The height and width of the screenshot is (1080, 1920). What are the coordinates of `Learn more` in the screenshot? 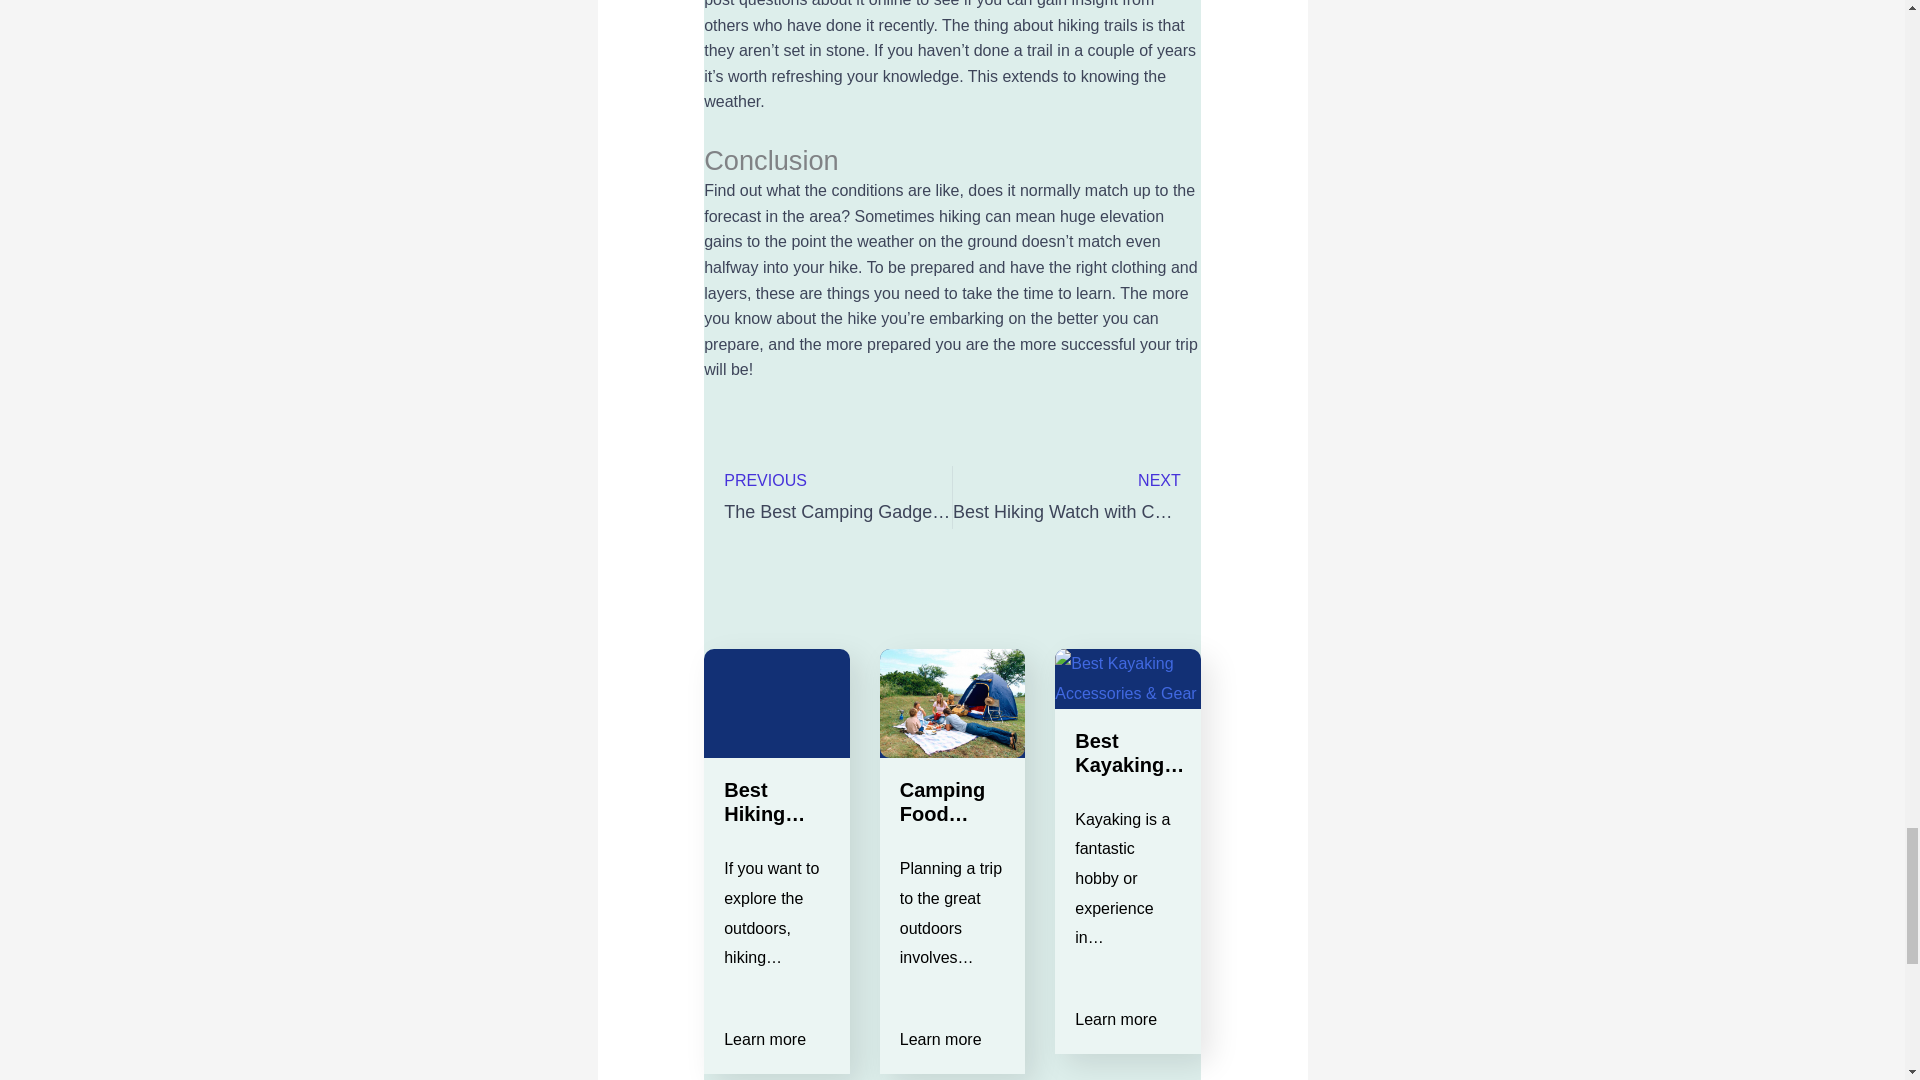 It's located at (1116, 1020).